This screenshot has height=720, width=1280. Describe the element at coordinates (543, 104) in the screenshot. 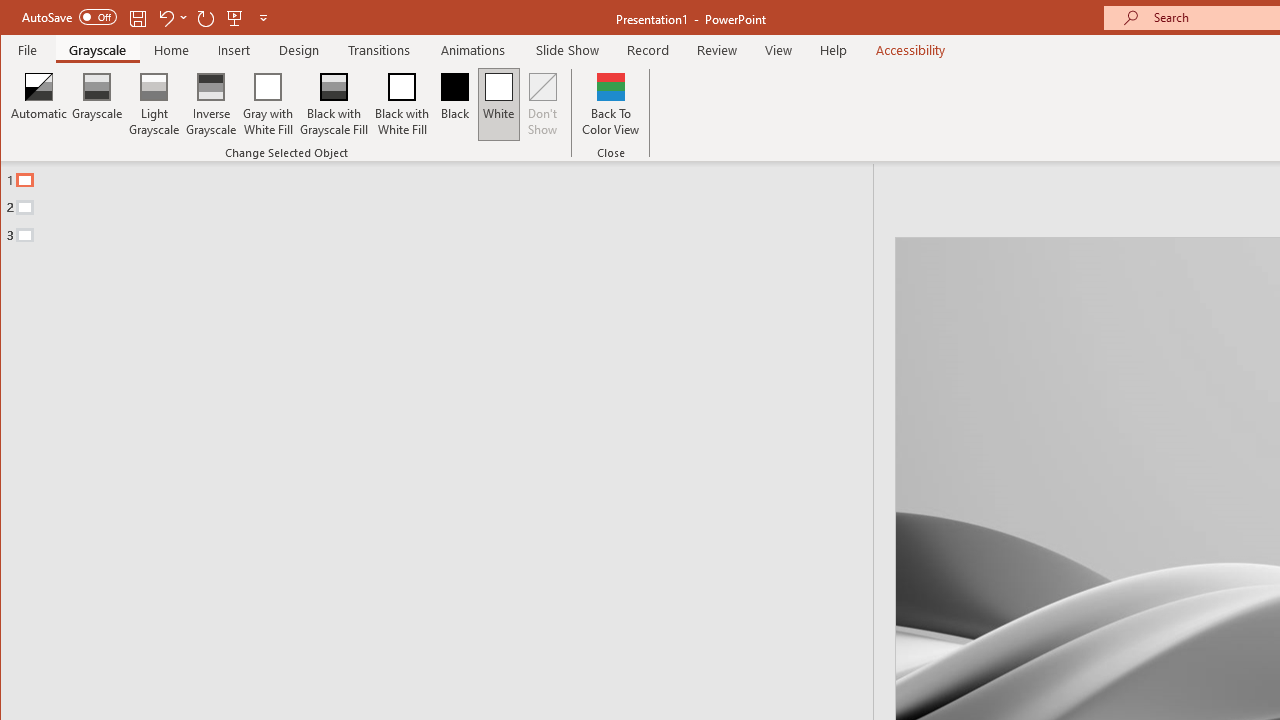

I see `Don't Show` at that location.